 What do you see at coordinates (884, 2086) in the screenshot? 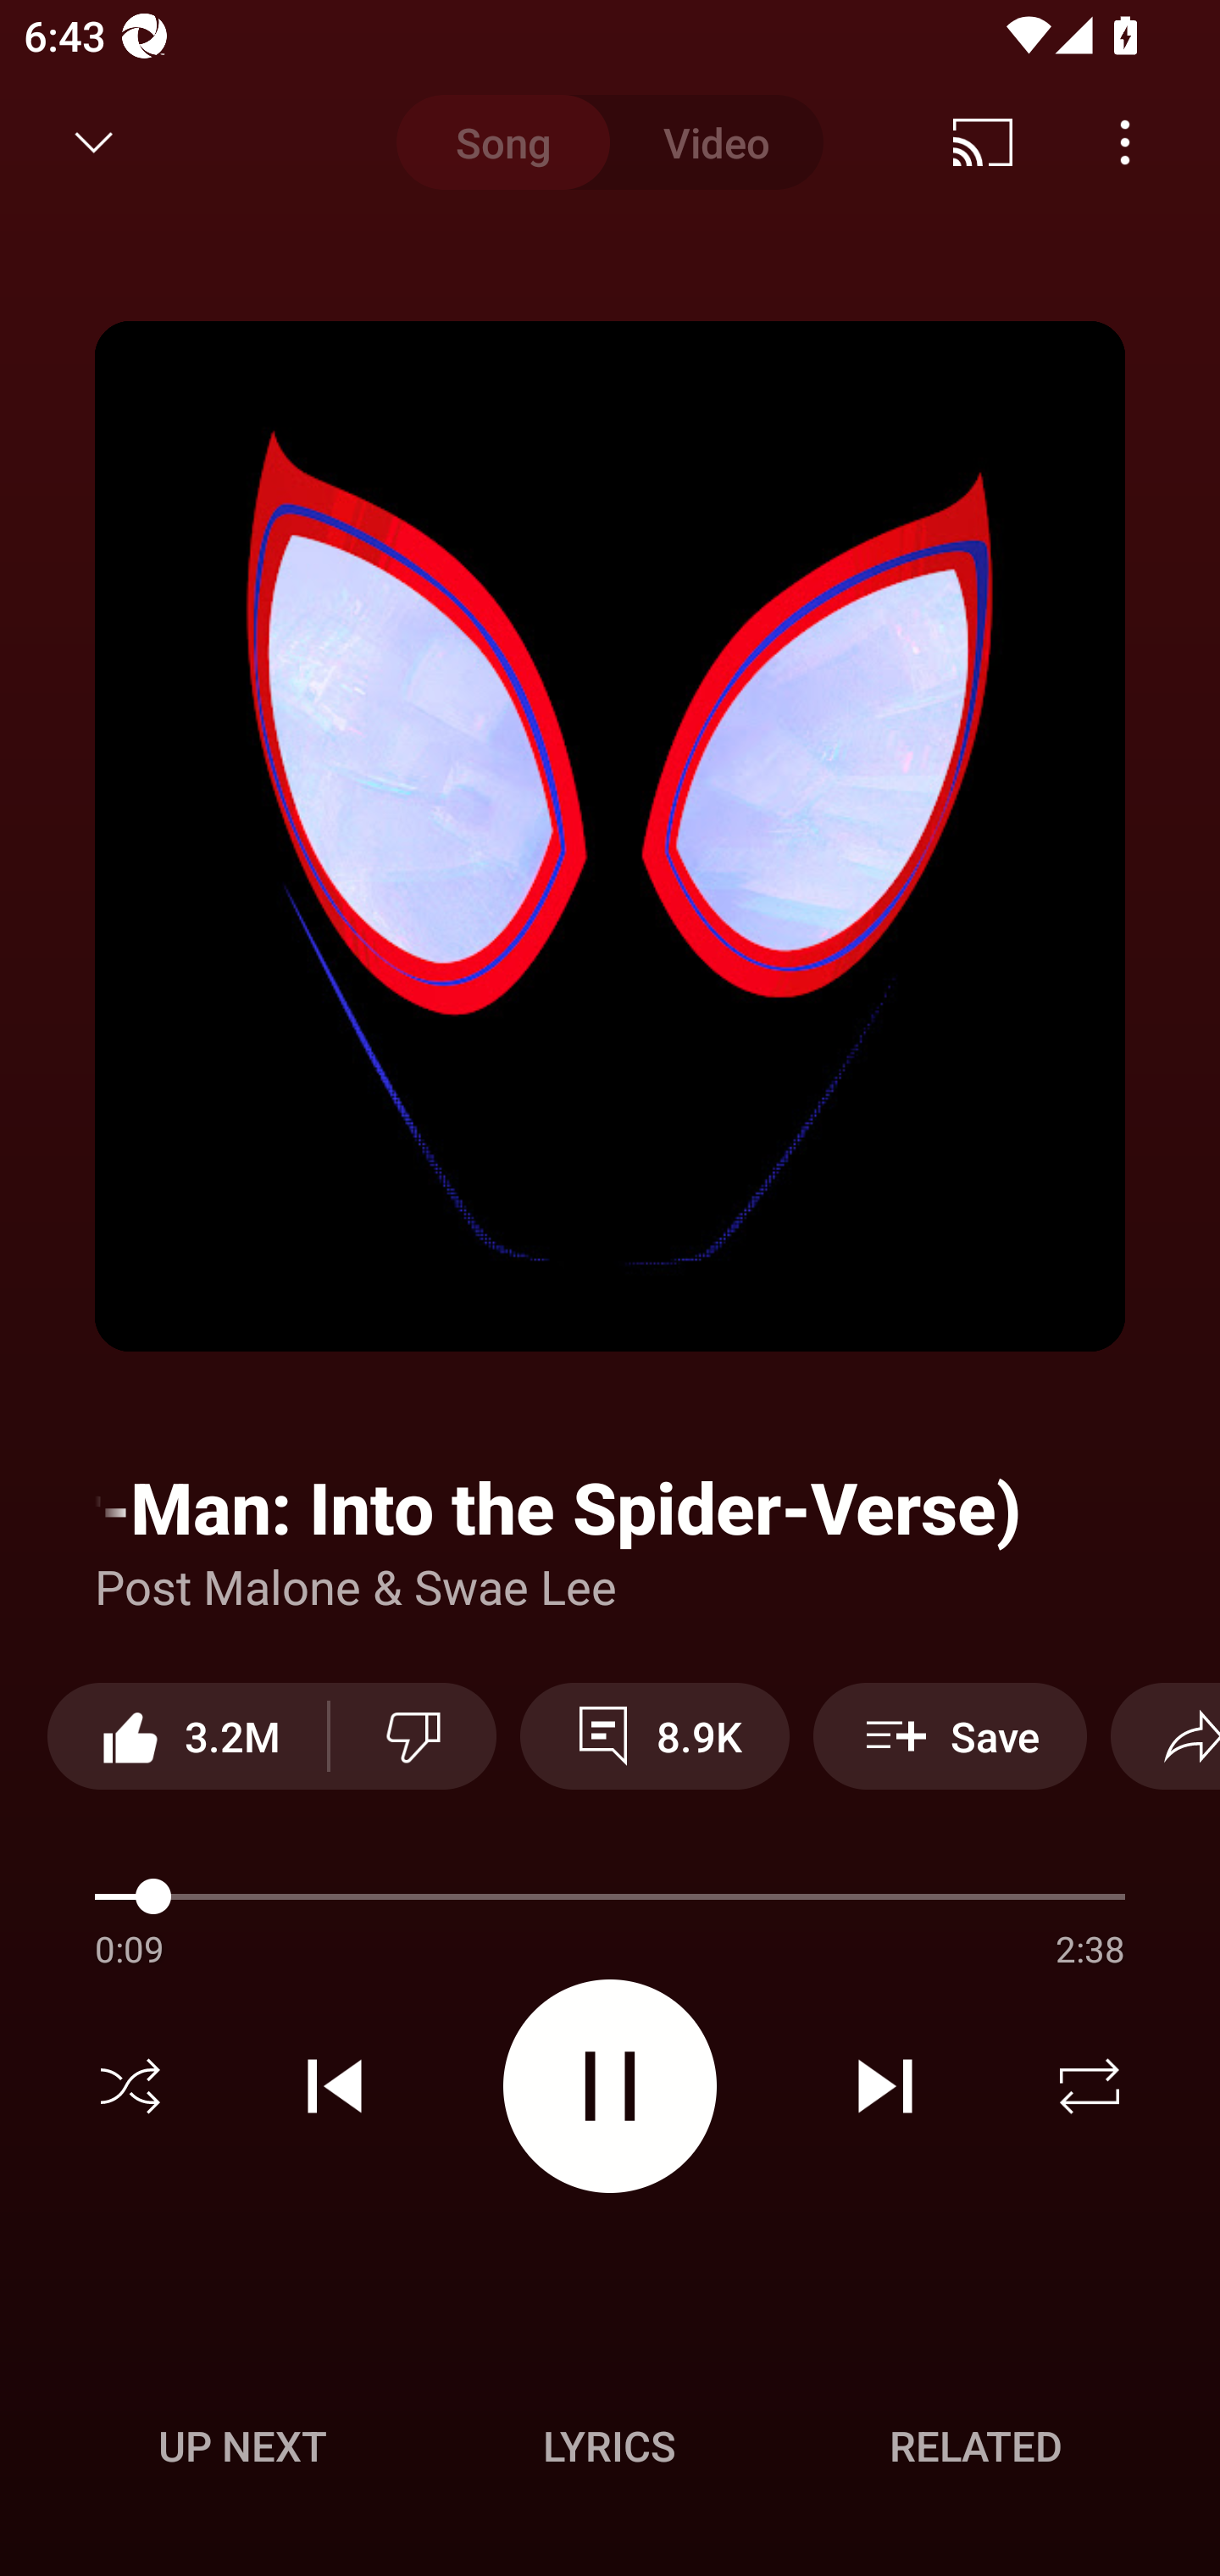
I see `Next track` at bounding box center [884, 2086].